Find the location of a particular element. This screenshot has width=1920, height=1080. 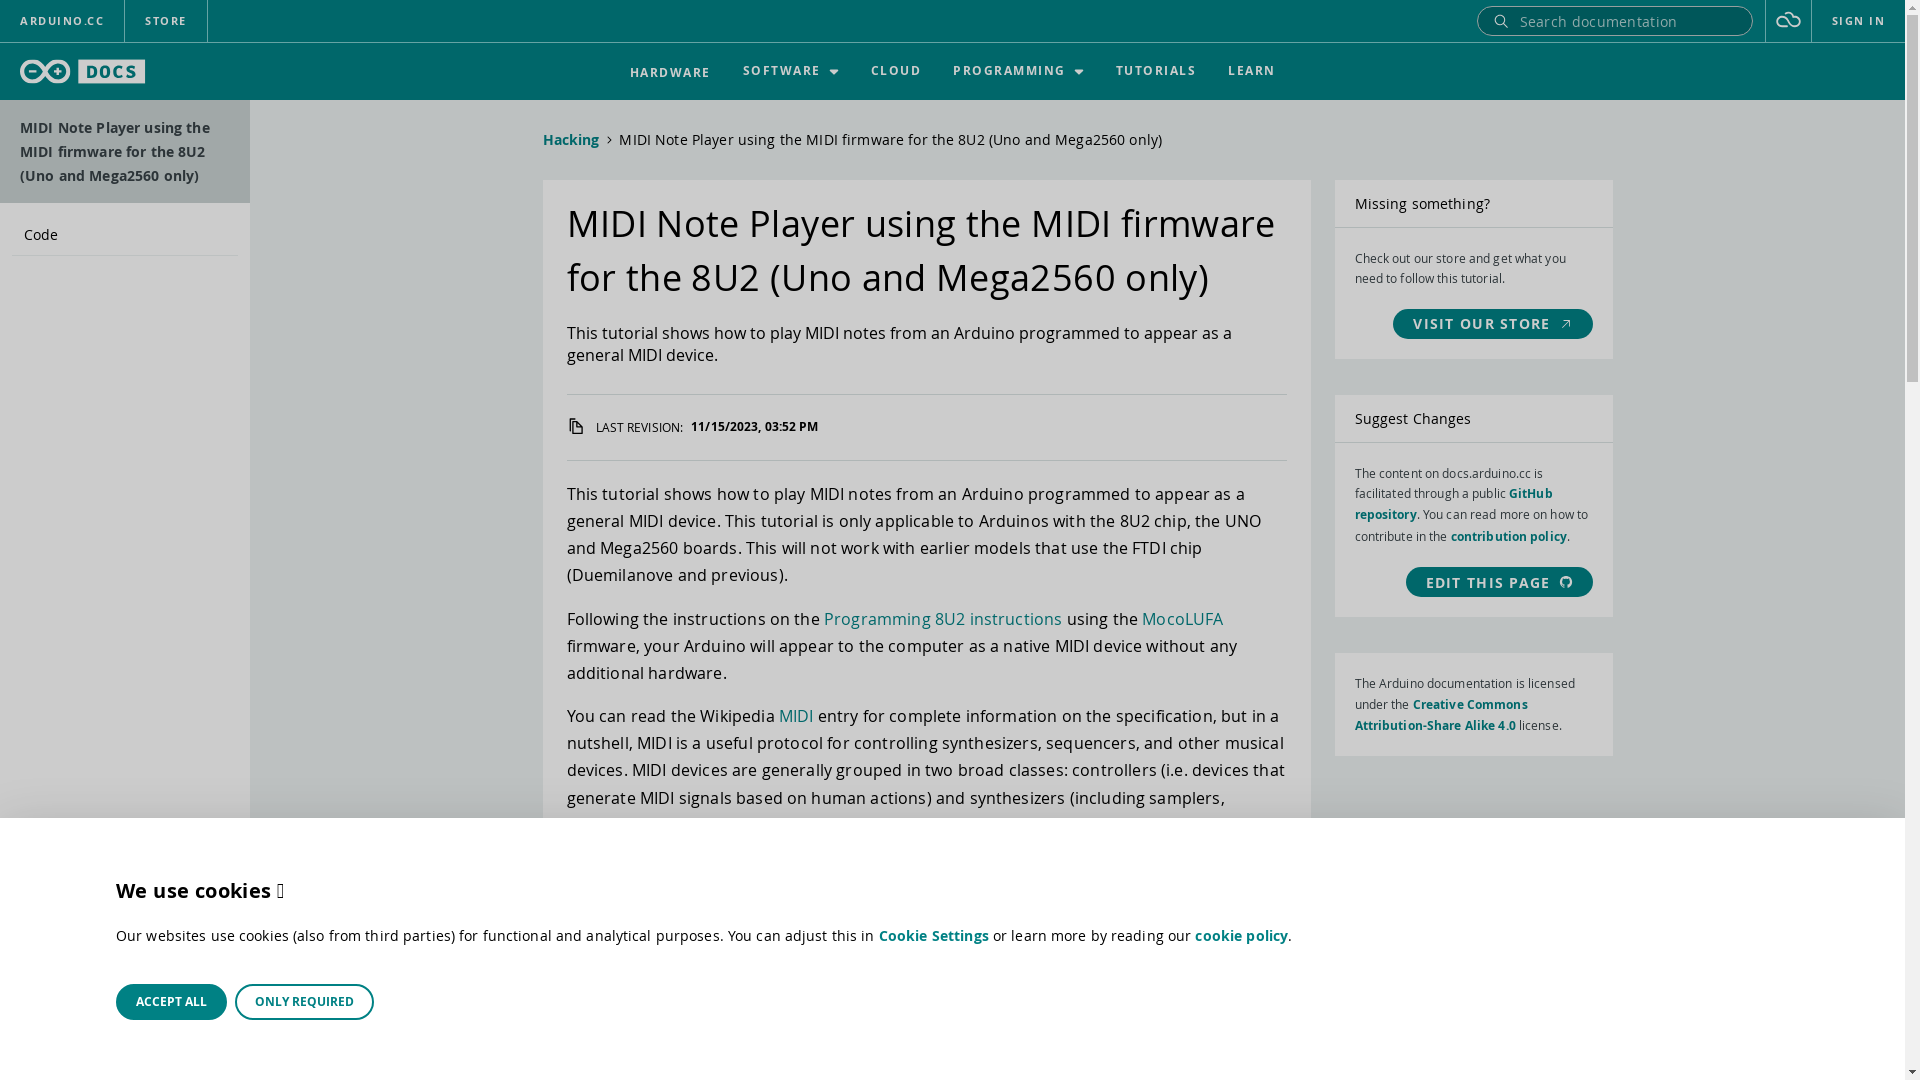

cookie policy is located at coordinates (1242, 936).